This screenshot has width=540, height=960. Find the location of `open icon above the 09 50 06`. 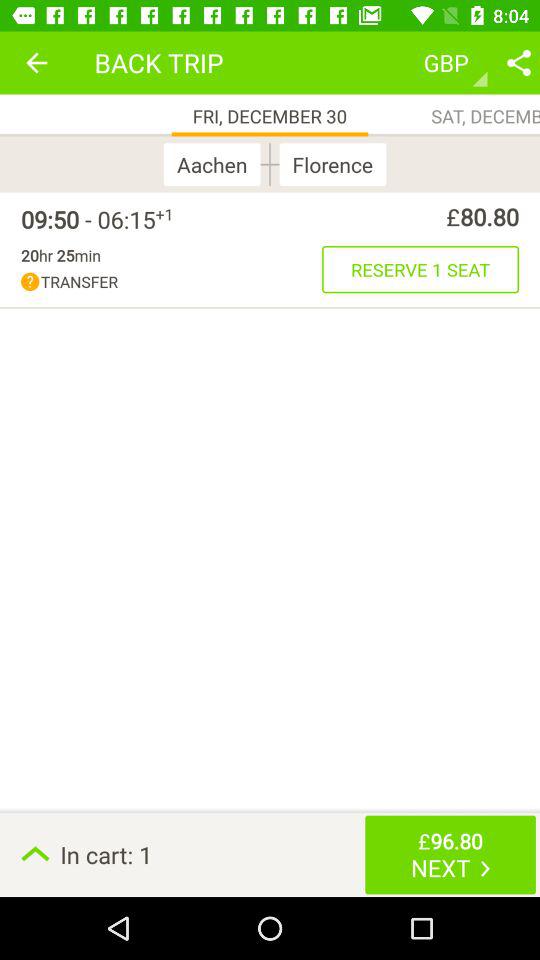

open icon above the 09 50 06 is located at coordinates (36, 62).